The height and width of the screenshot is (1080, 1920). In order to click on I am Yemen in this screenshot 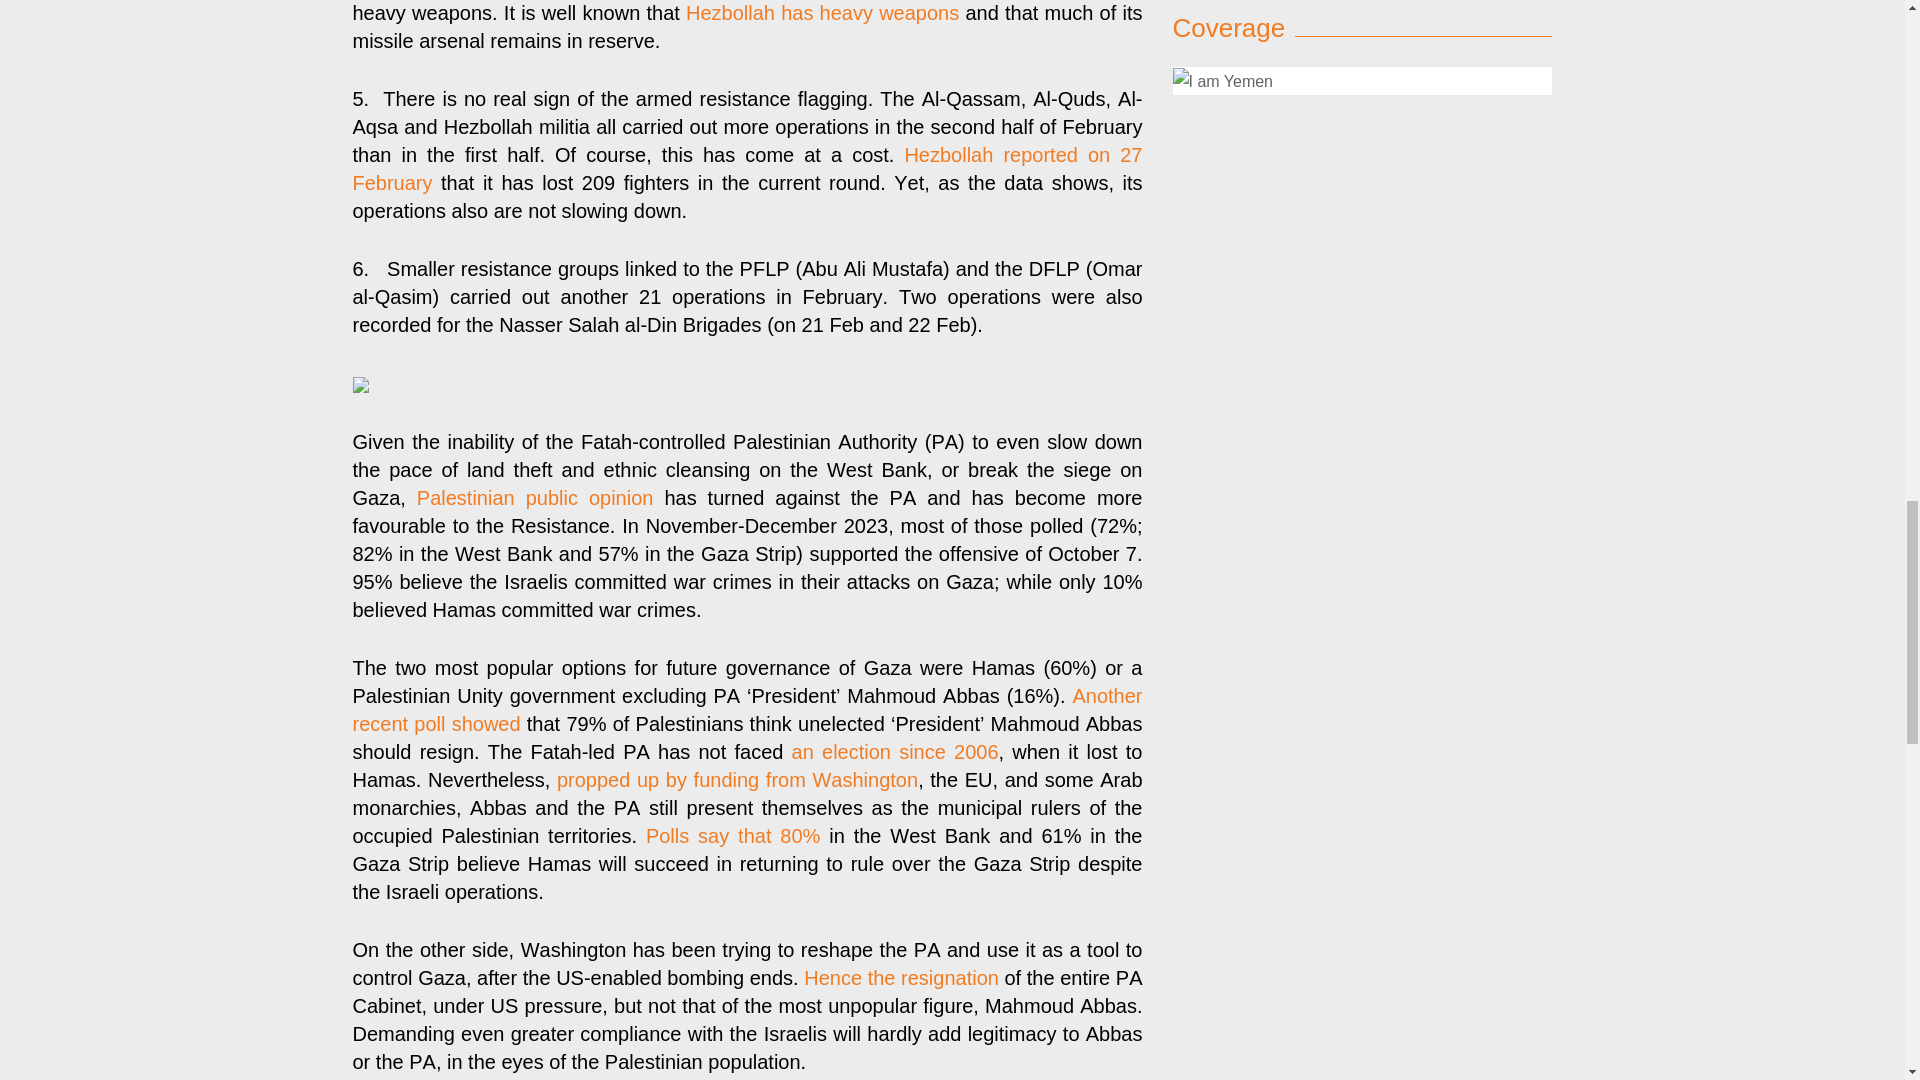, I will do `click(1361, 33)`.